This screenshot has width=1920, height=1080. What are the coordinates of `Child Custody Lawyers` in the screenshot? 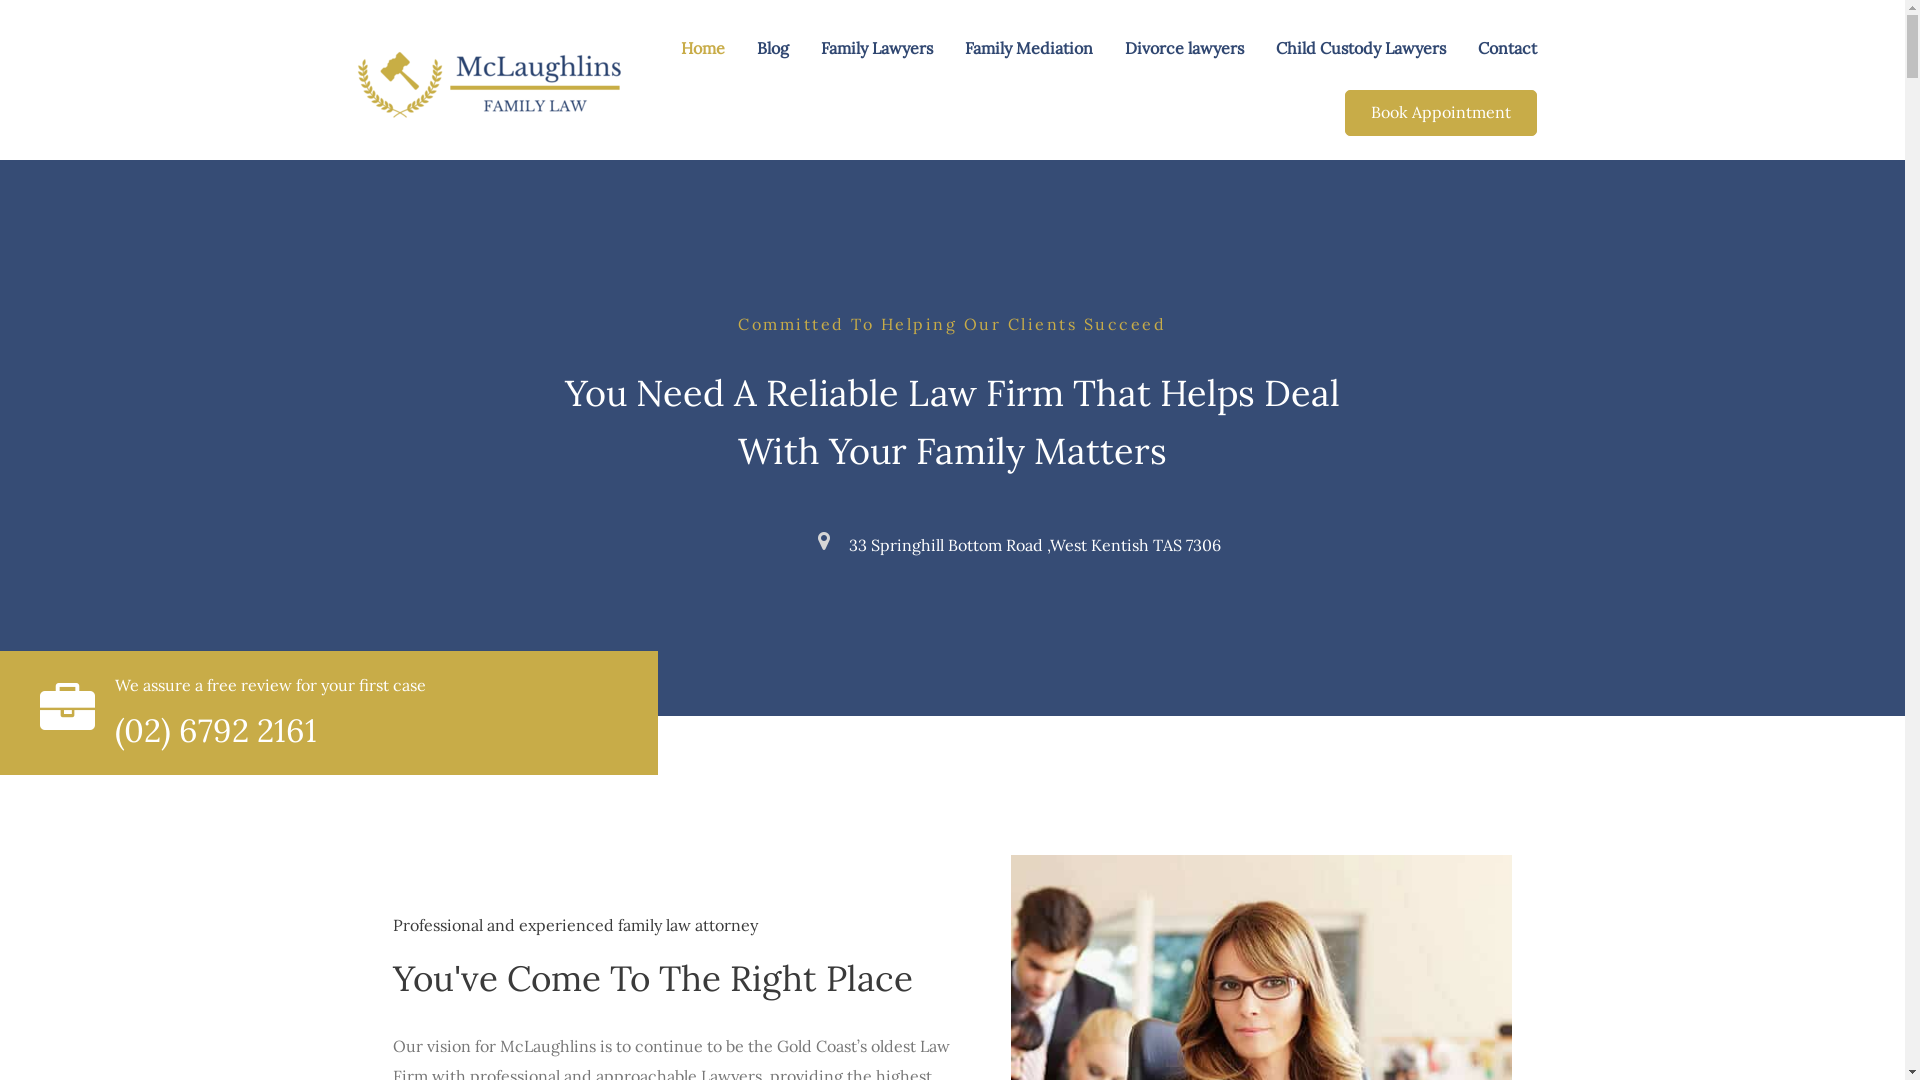 It's located at (1361, 48).